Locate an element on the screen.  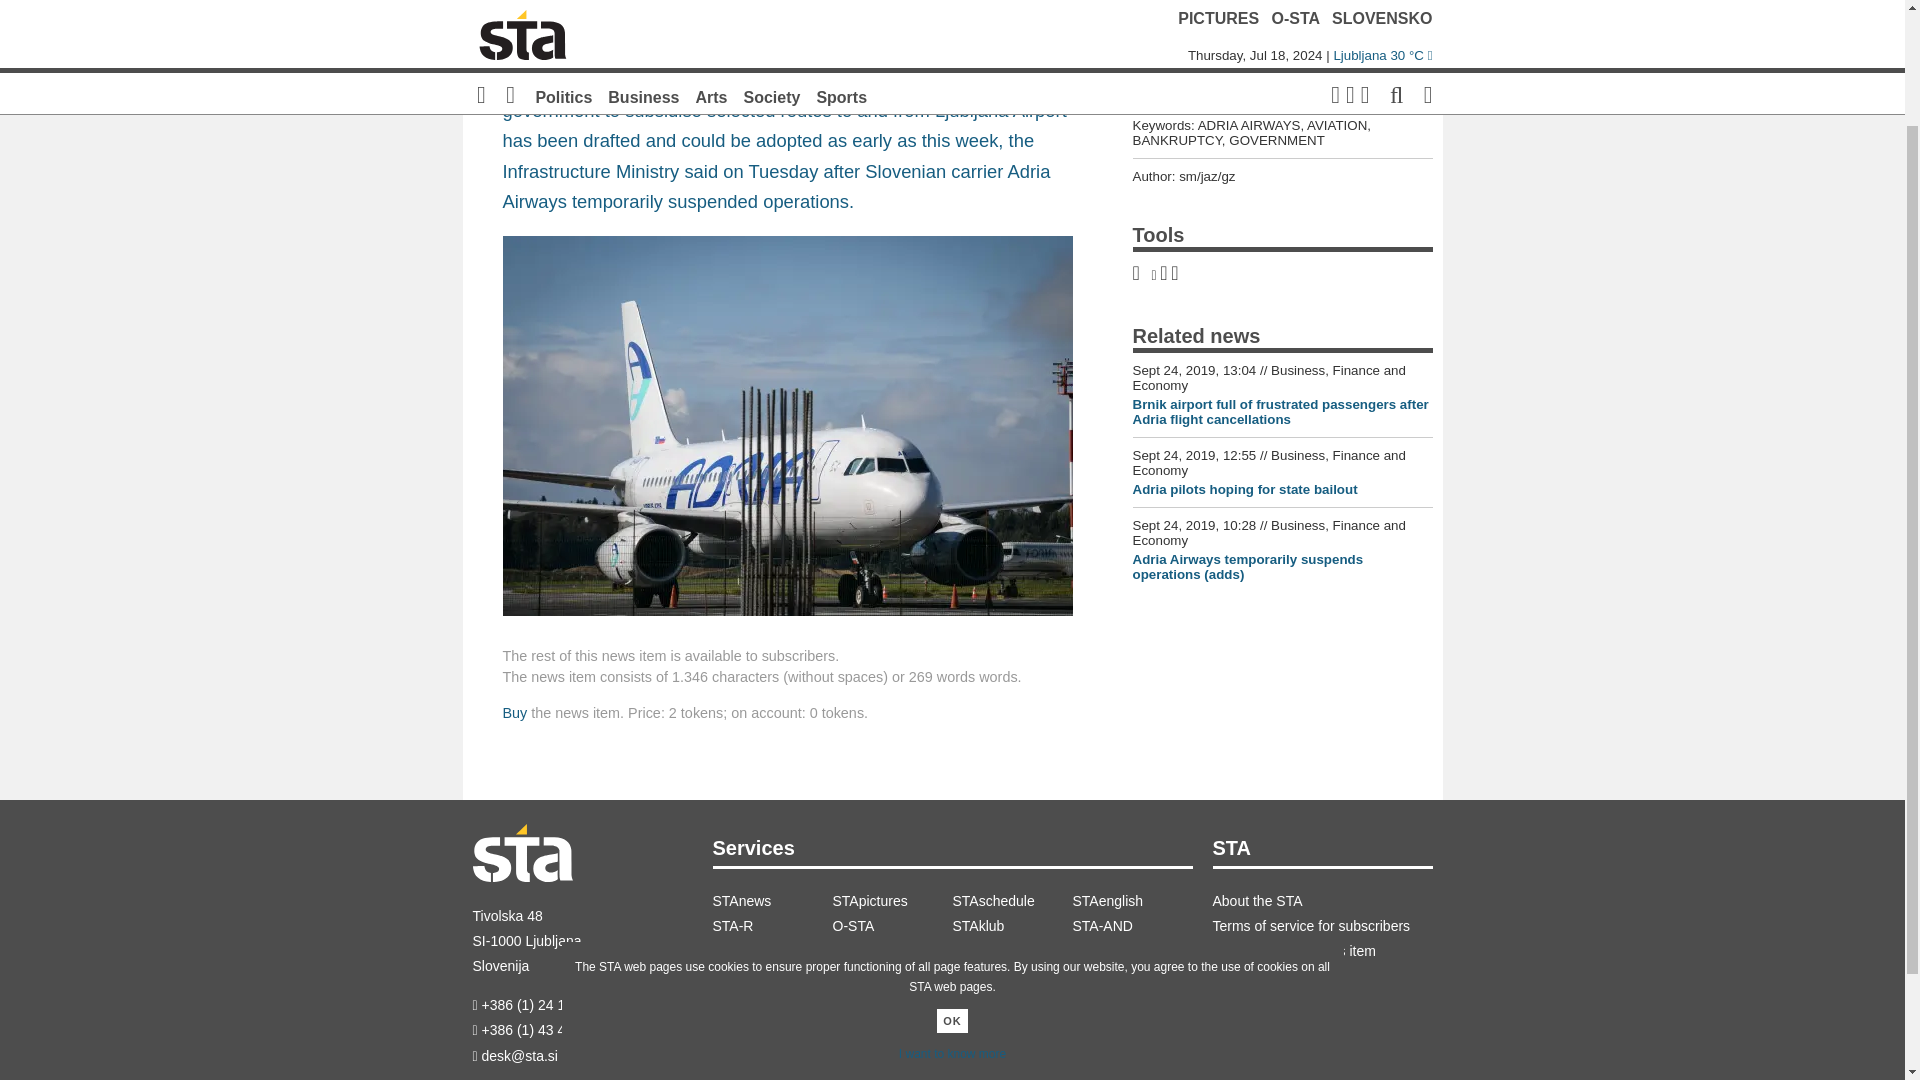
Adria pilots hoping for state bailout is located at coordinates (1244, 488).